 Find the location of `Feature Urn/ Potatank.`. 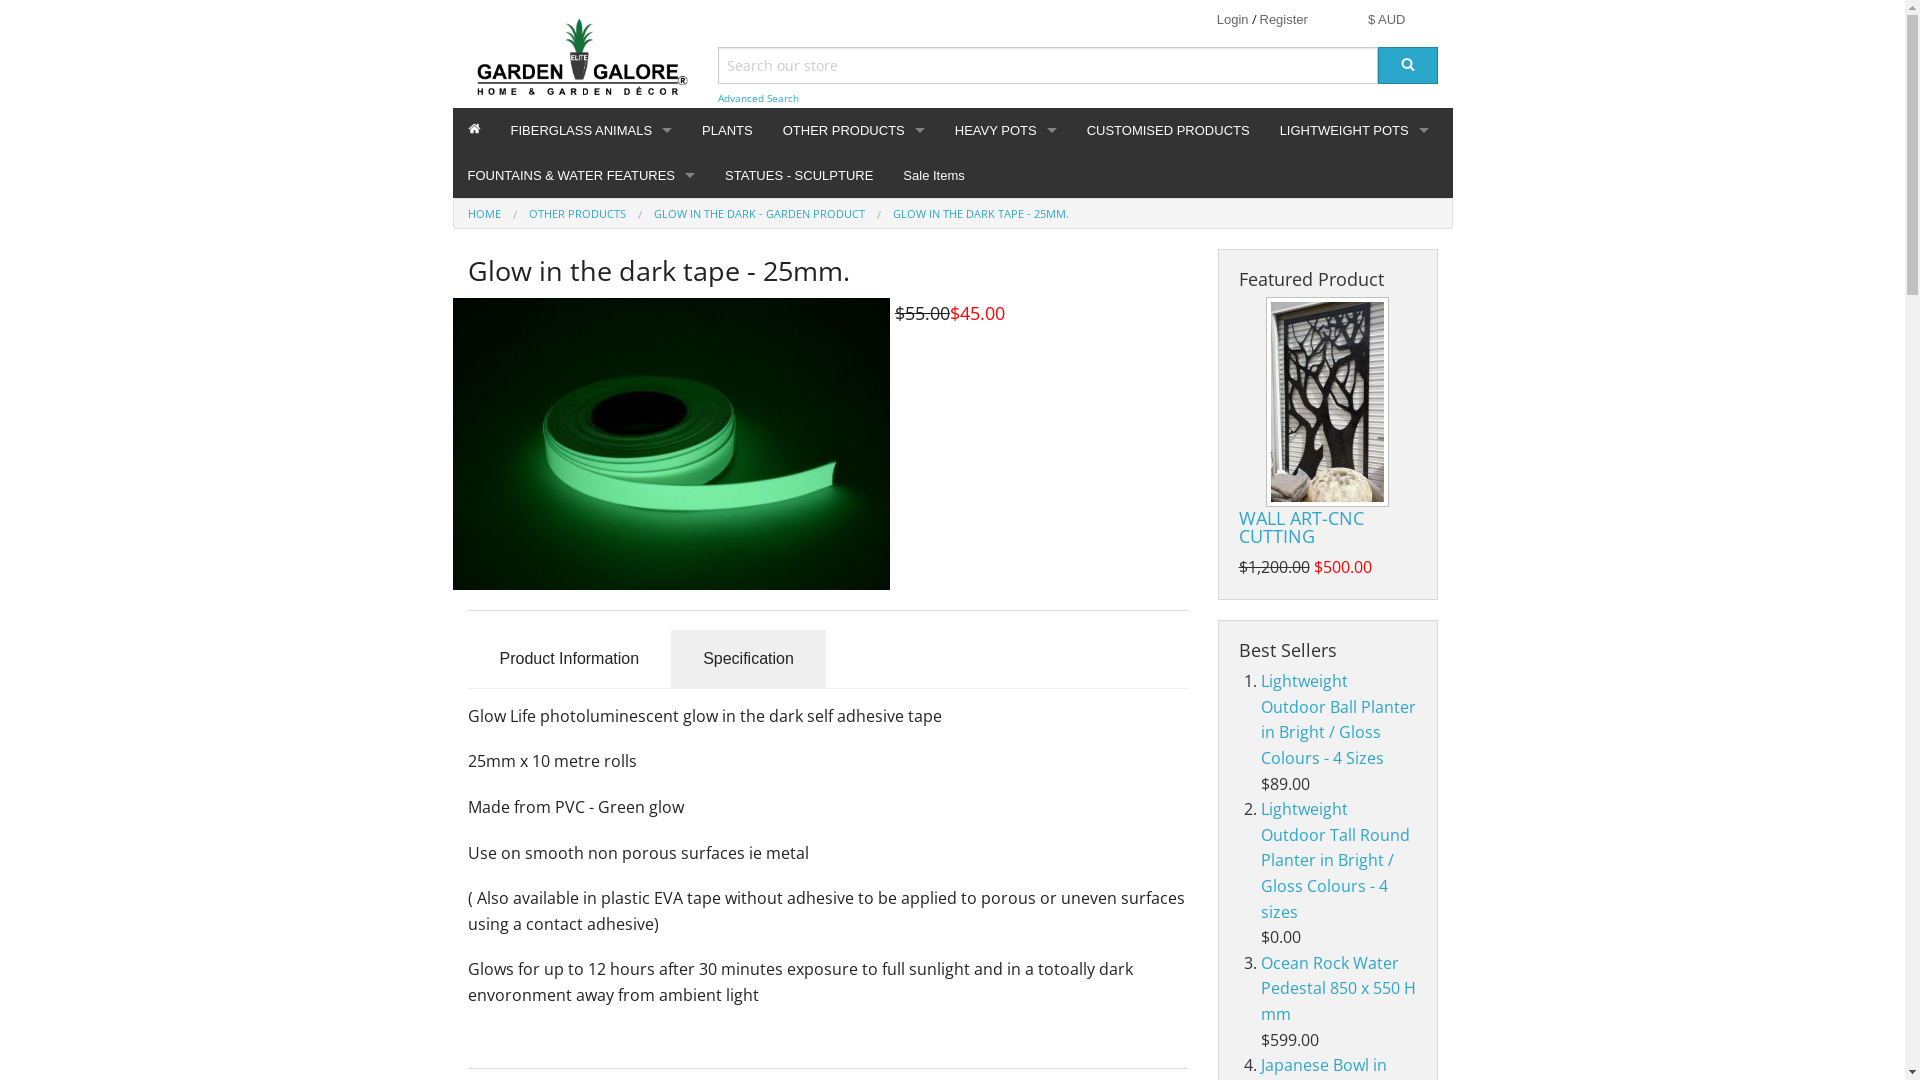

Feature Urn/ Potatank. is located at coordinates (581, 246).